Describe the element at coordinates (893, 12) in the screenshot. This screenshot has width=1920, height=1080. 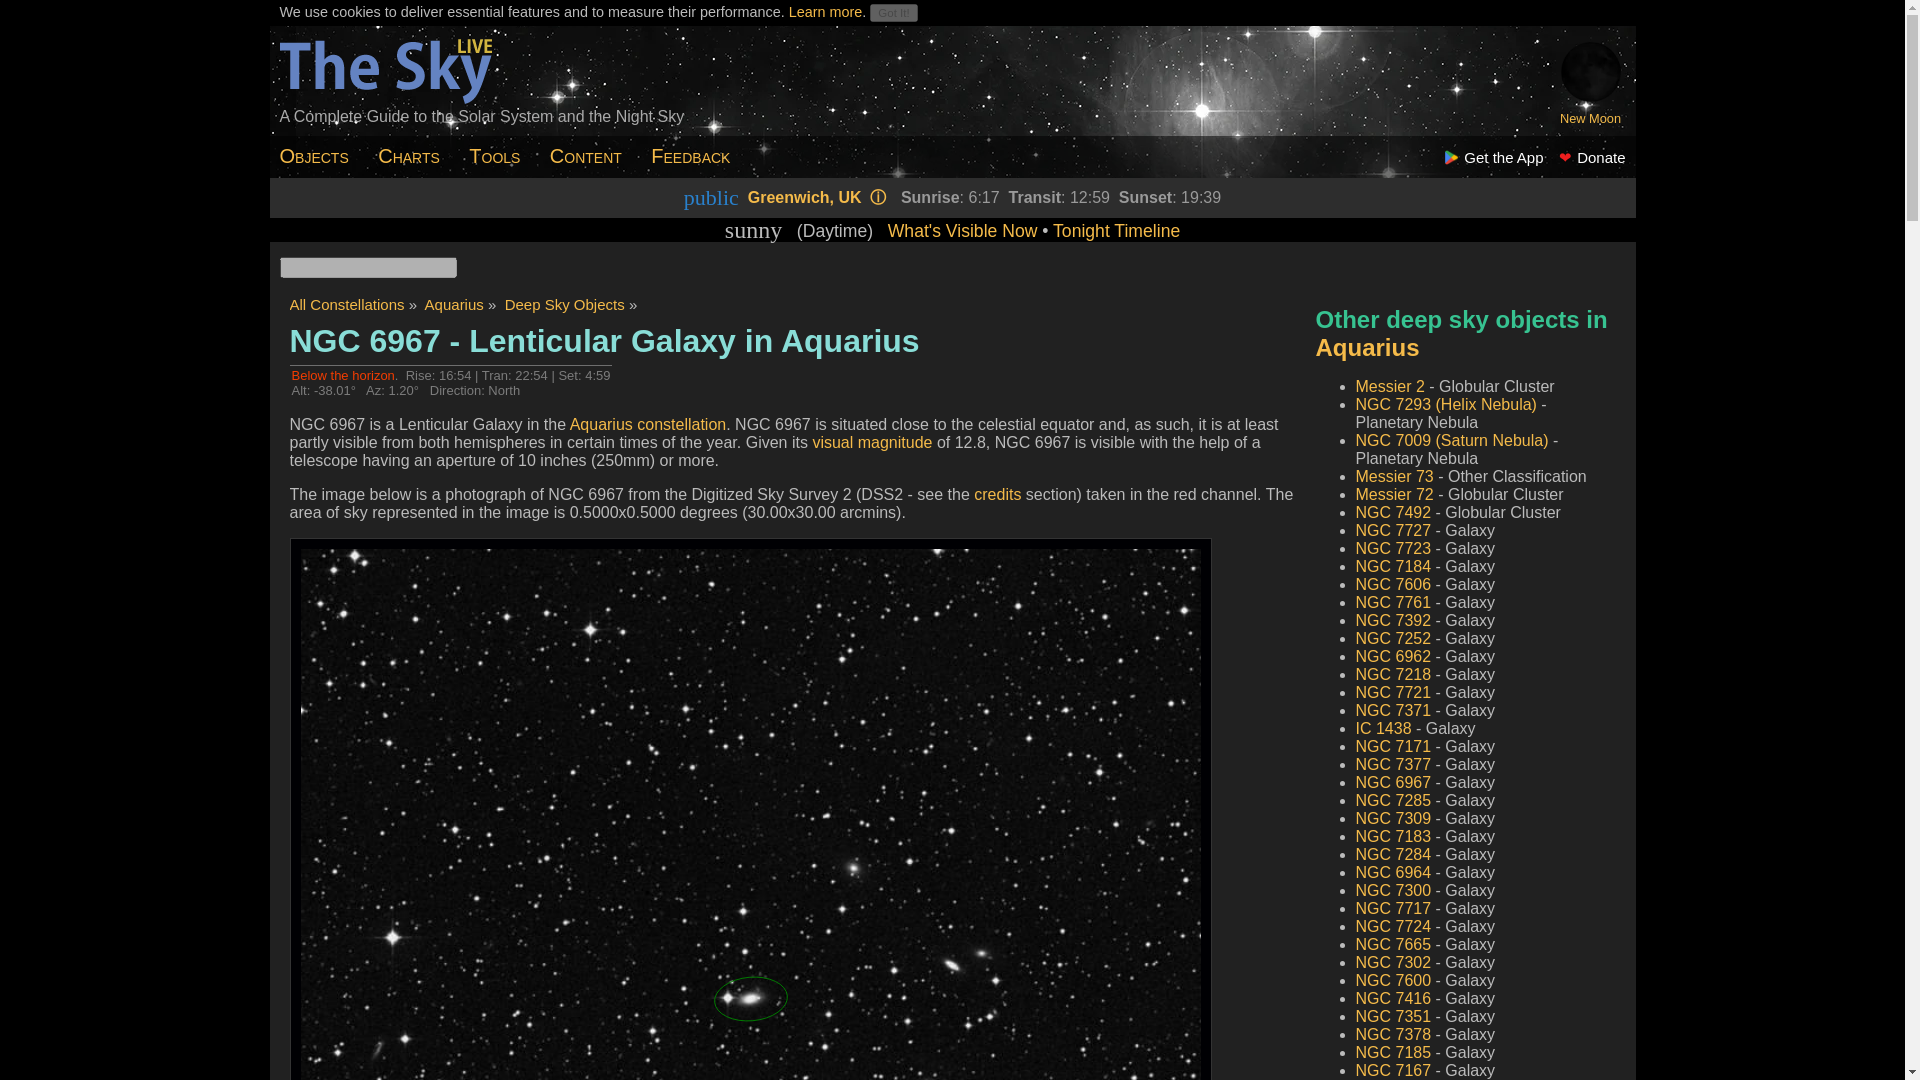
I see `Got It!` at that location.